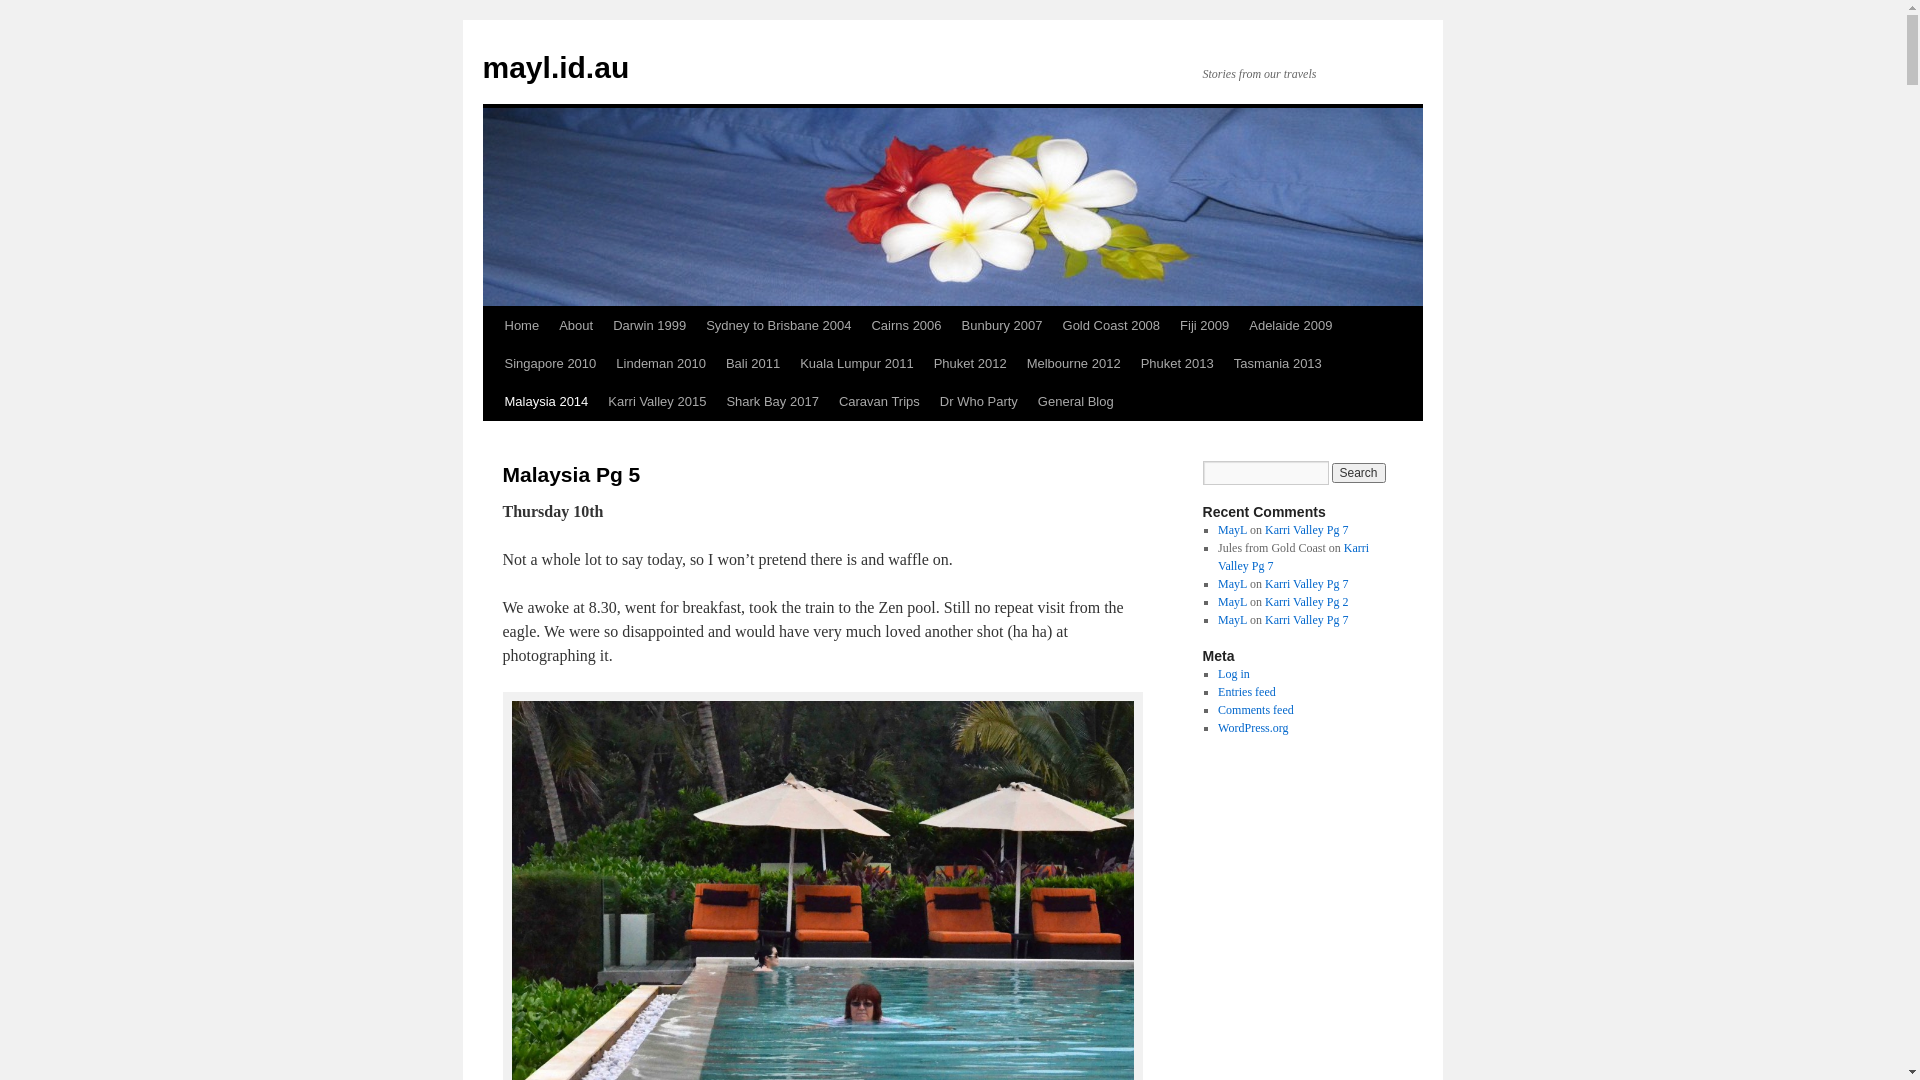  What do you see at coordinates (1232, 530) in the screenshot?
I see `MayL` at bounding box center [1232, 530].